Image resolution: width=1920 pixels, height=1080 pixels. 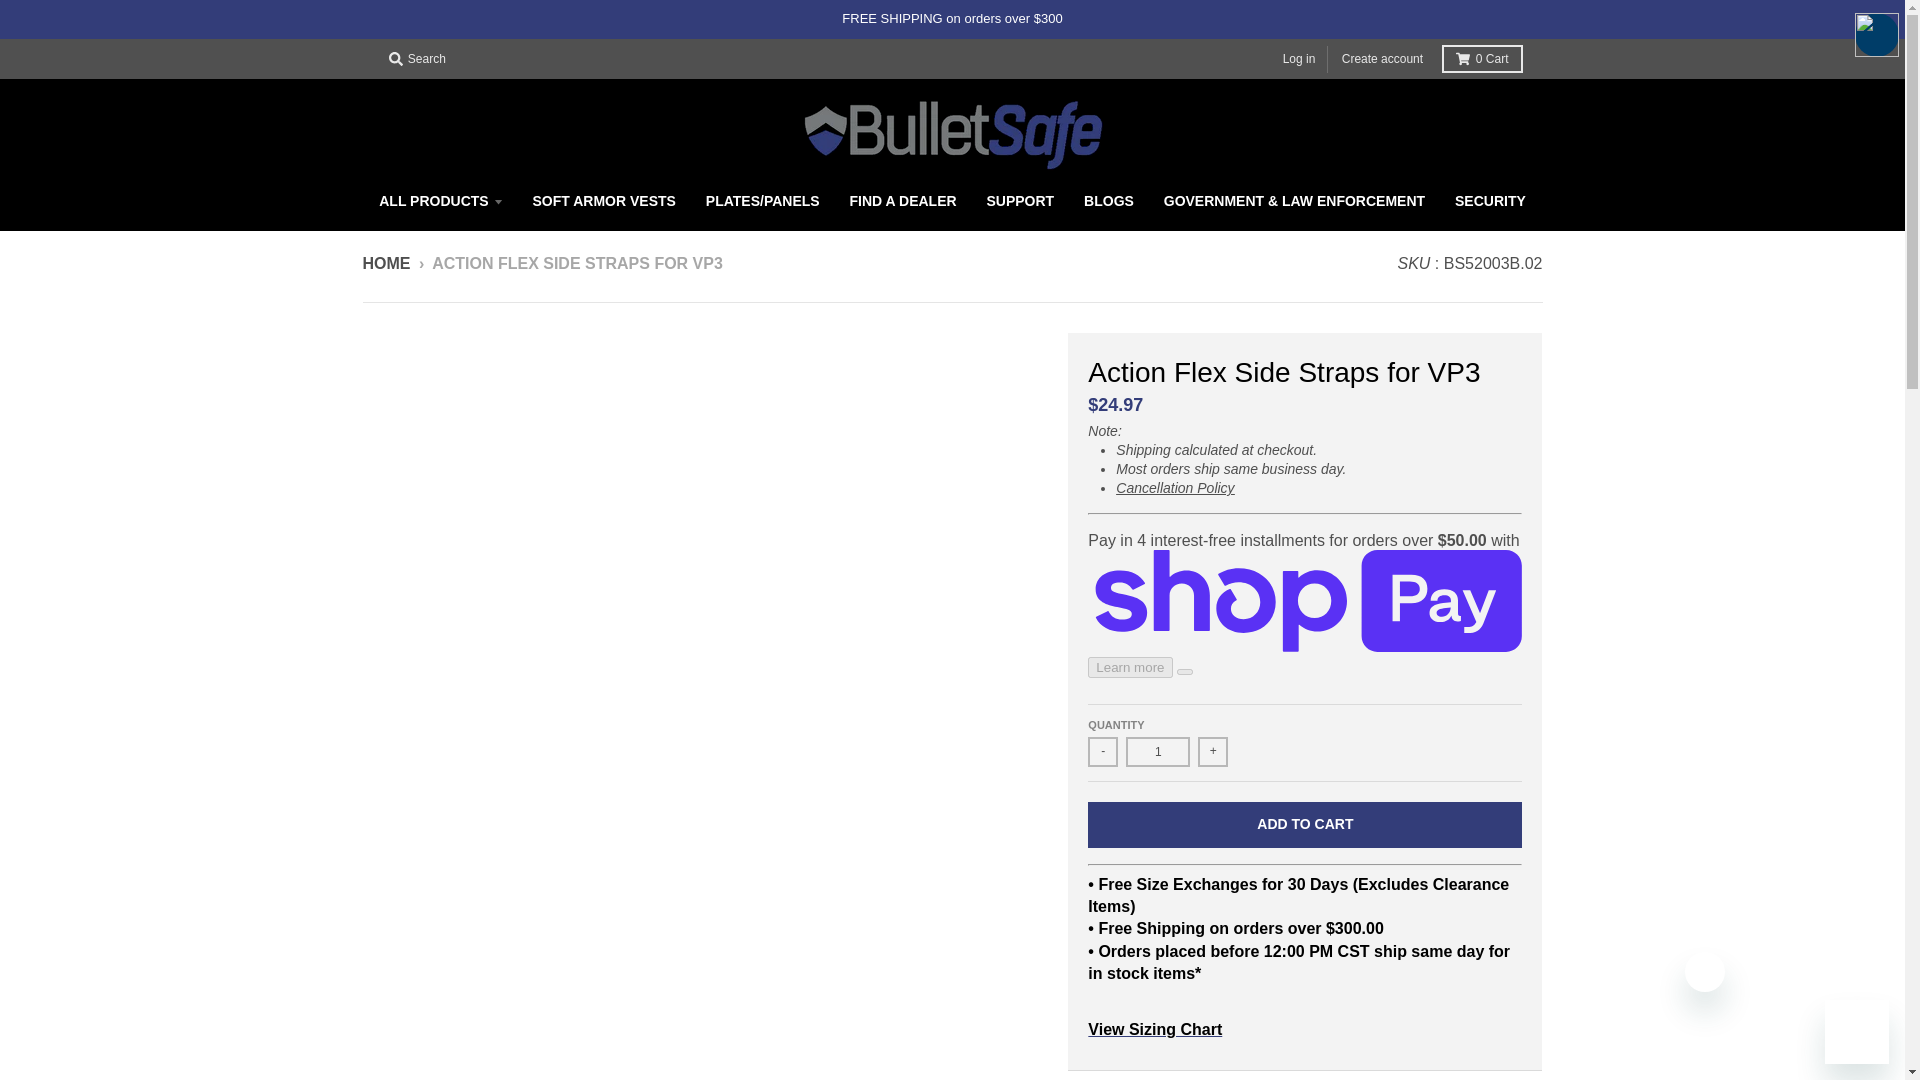 What do you see at coordinates (1490, 200) in the screenshot?
I see `SECURITY` at bounding box center [1490, 200].